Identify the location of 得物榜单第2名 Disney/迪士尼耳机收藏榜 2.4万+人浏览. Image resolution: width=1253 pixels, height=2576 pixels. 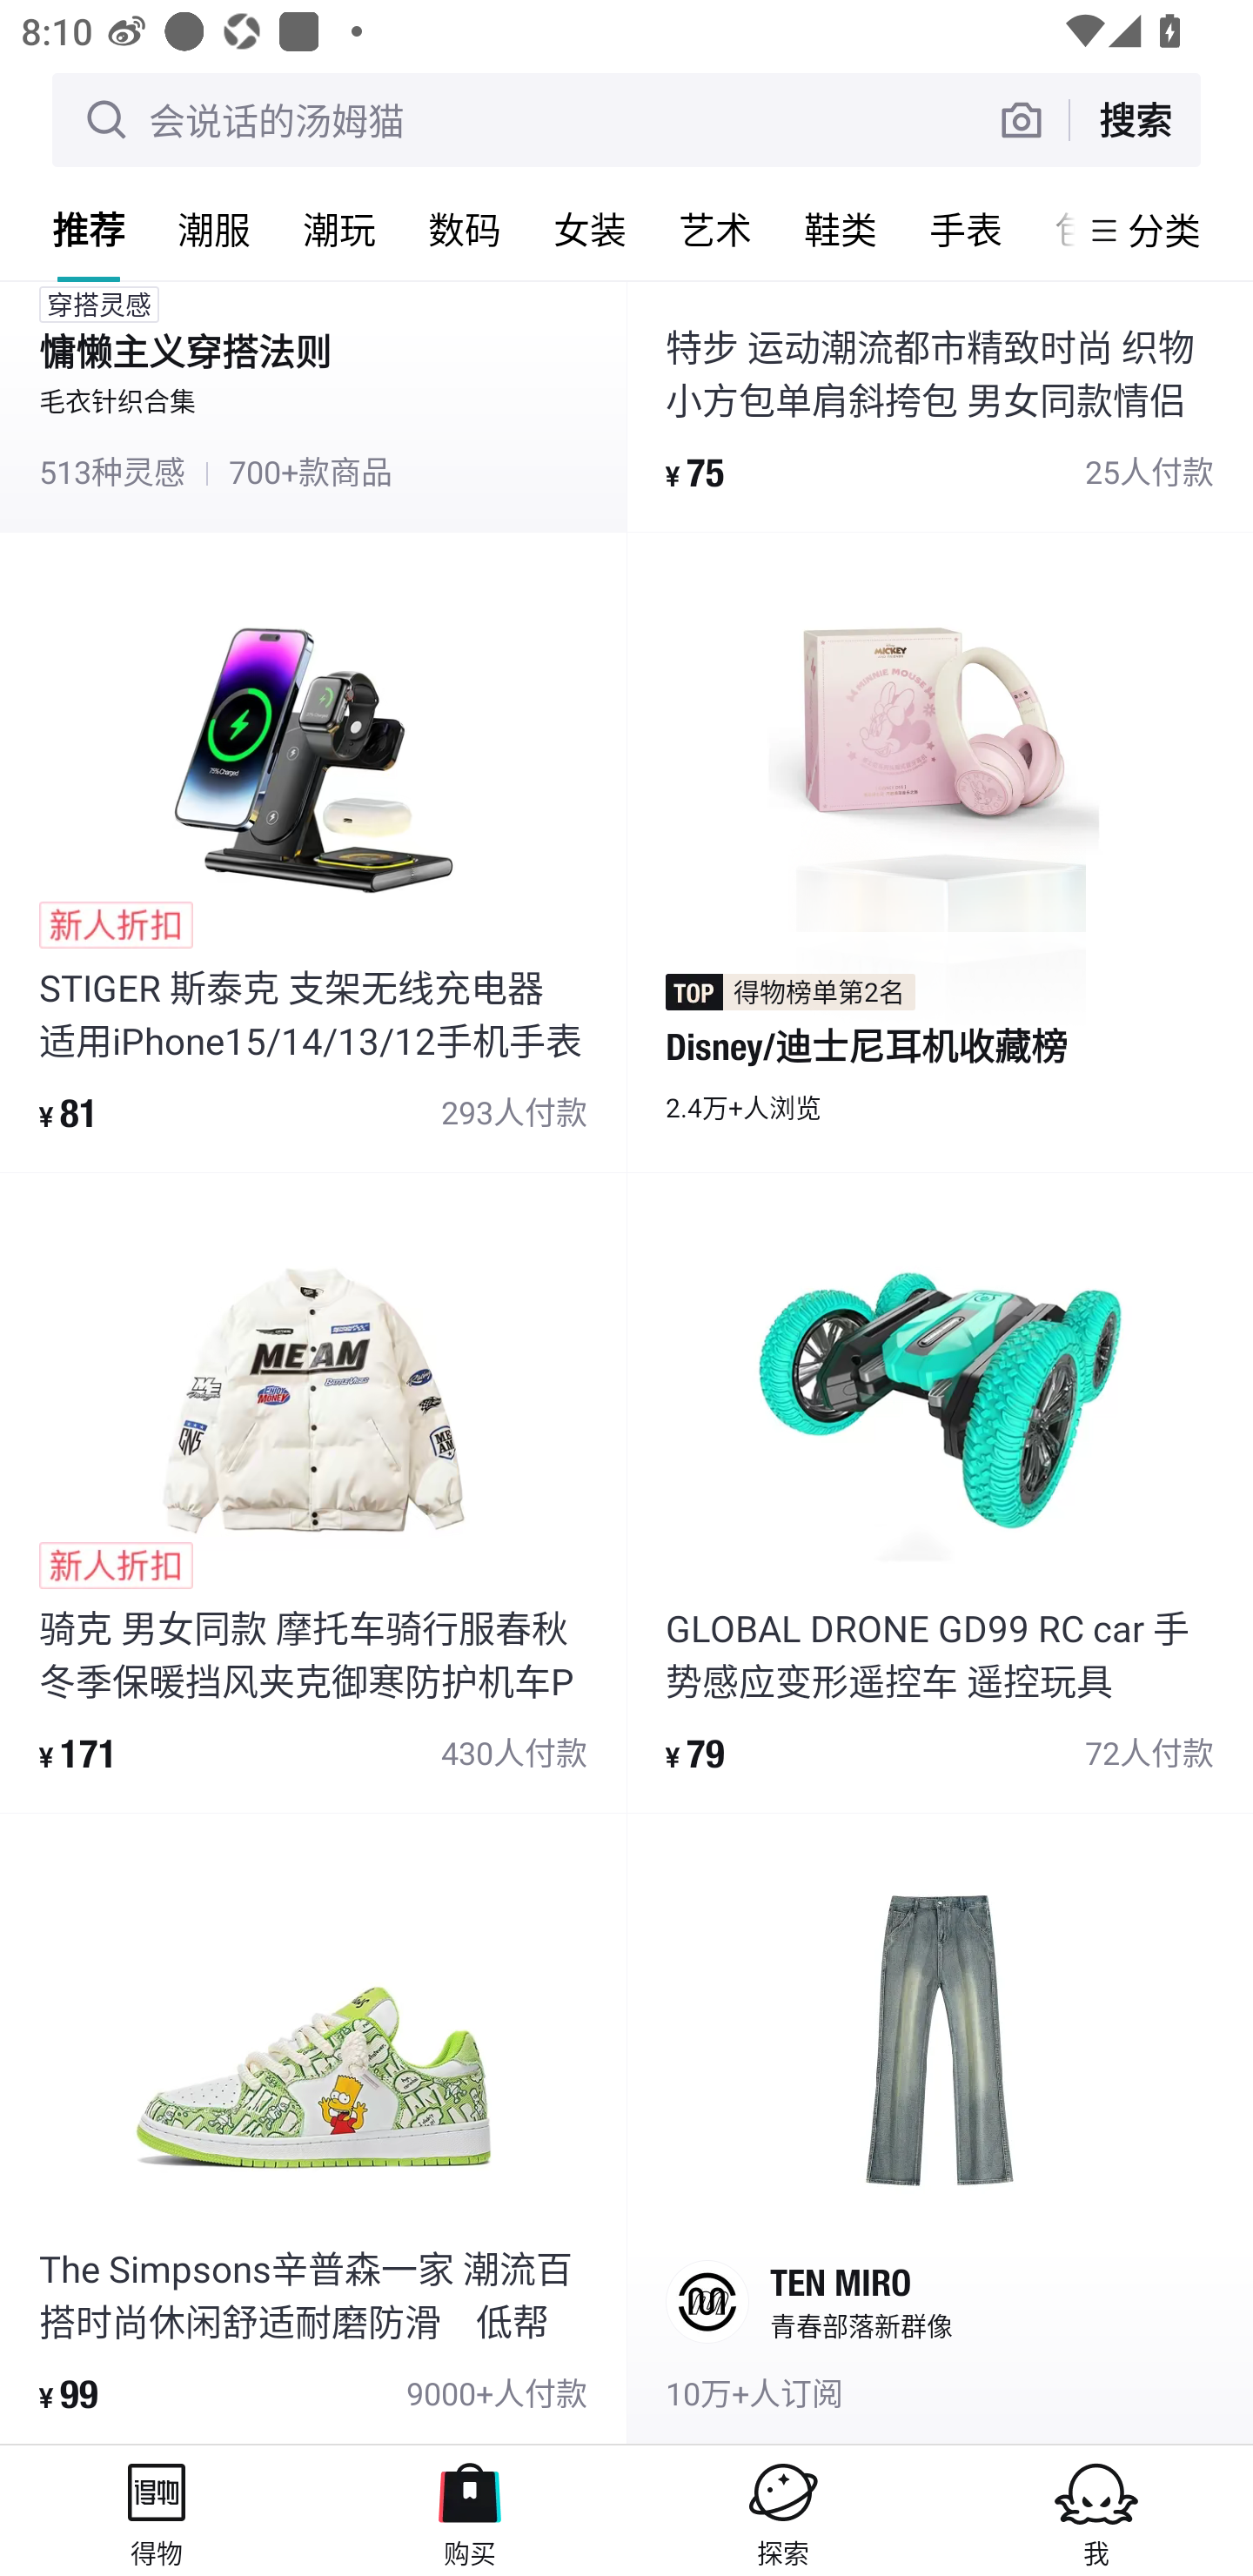
(940, 852).